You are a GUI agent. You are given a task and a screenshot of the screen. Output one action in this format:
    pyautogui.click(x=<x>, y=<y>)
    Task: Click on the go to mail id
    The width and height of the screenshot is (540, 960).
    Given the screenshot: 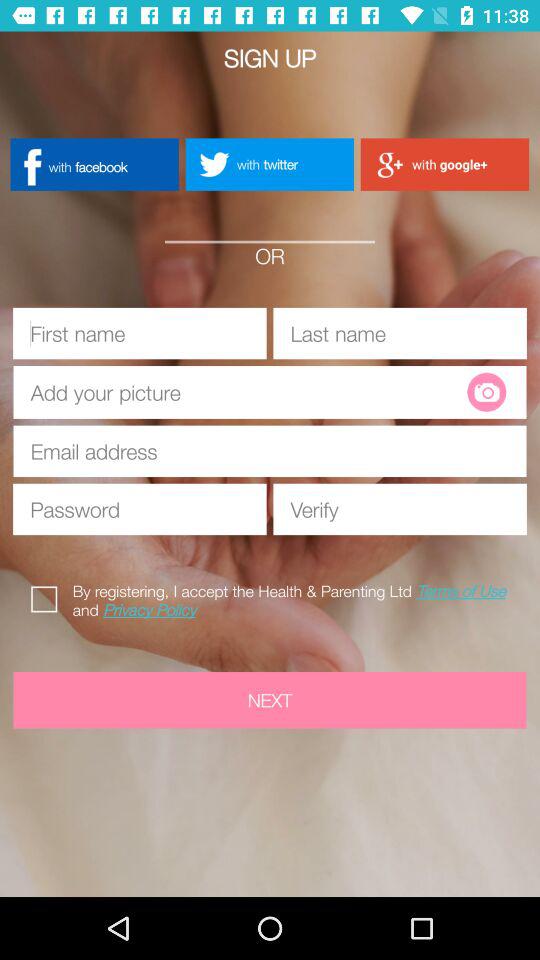 What is the action you would take?
    pyautogui.click(x=270, y=451)
    